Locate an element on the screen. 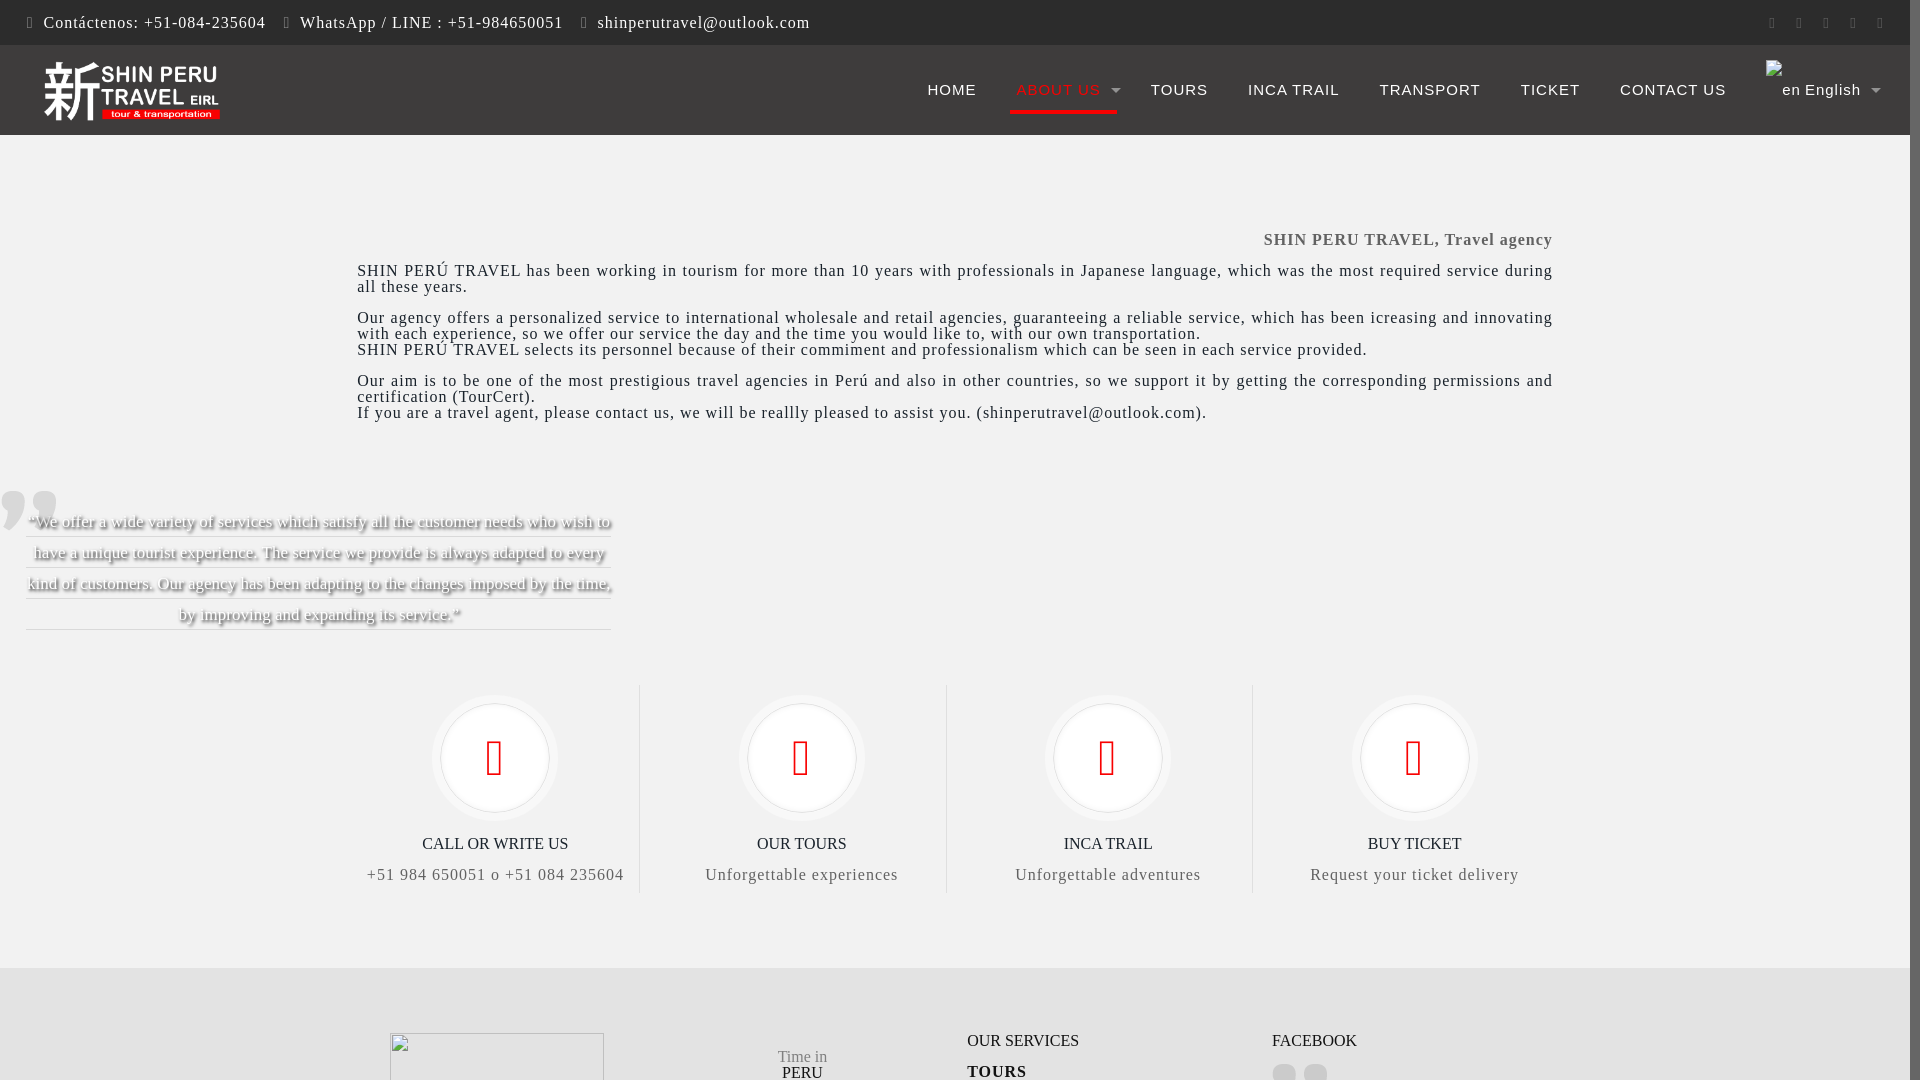 The image size is (1920, 1080). English is located at coordinates (1818, 90).